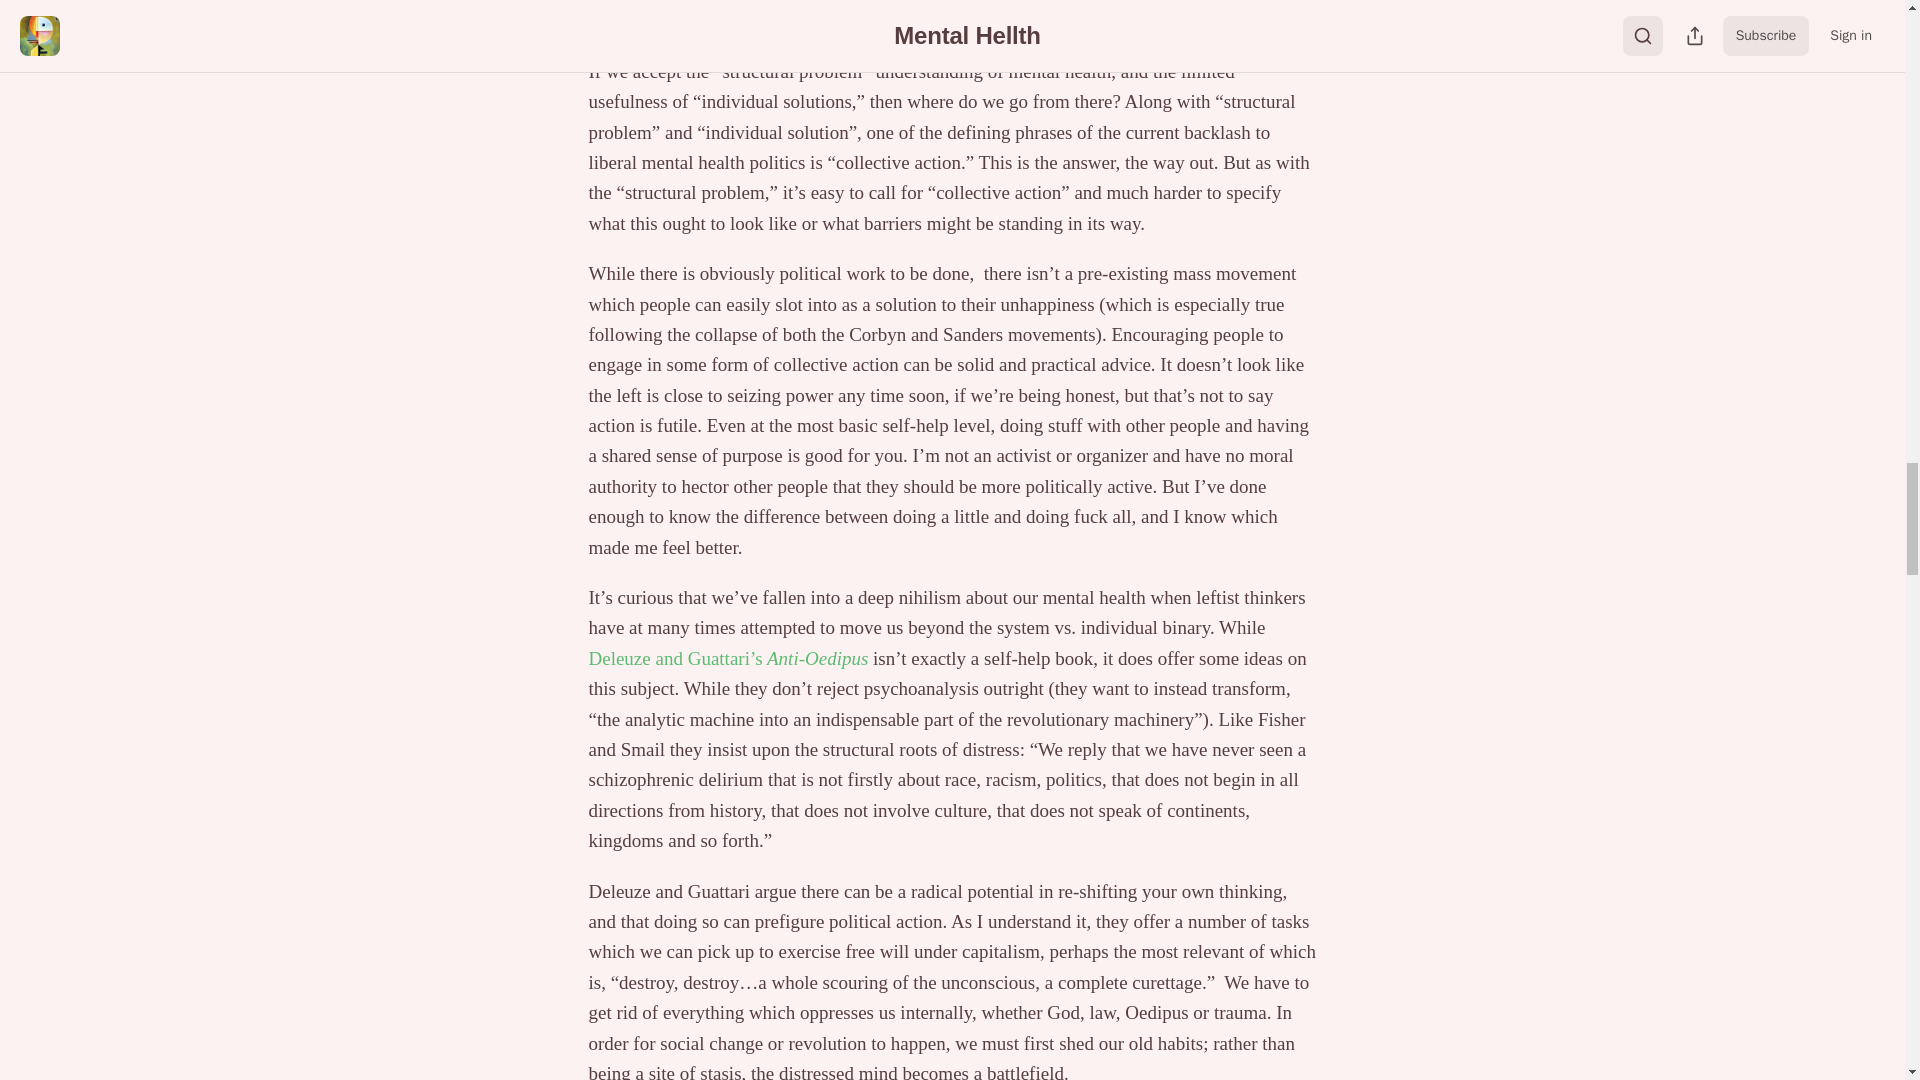 This screenshot has height=1080, width=1920. What do you see at coordinates (816, 658) in the screenshot?
I see `Anti-Oedipus` at bounding box center [816, 658].